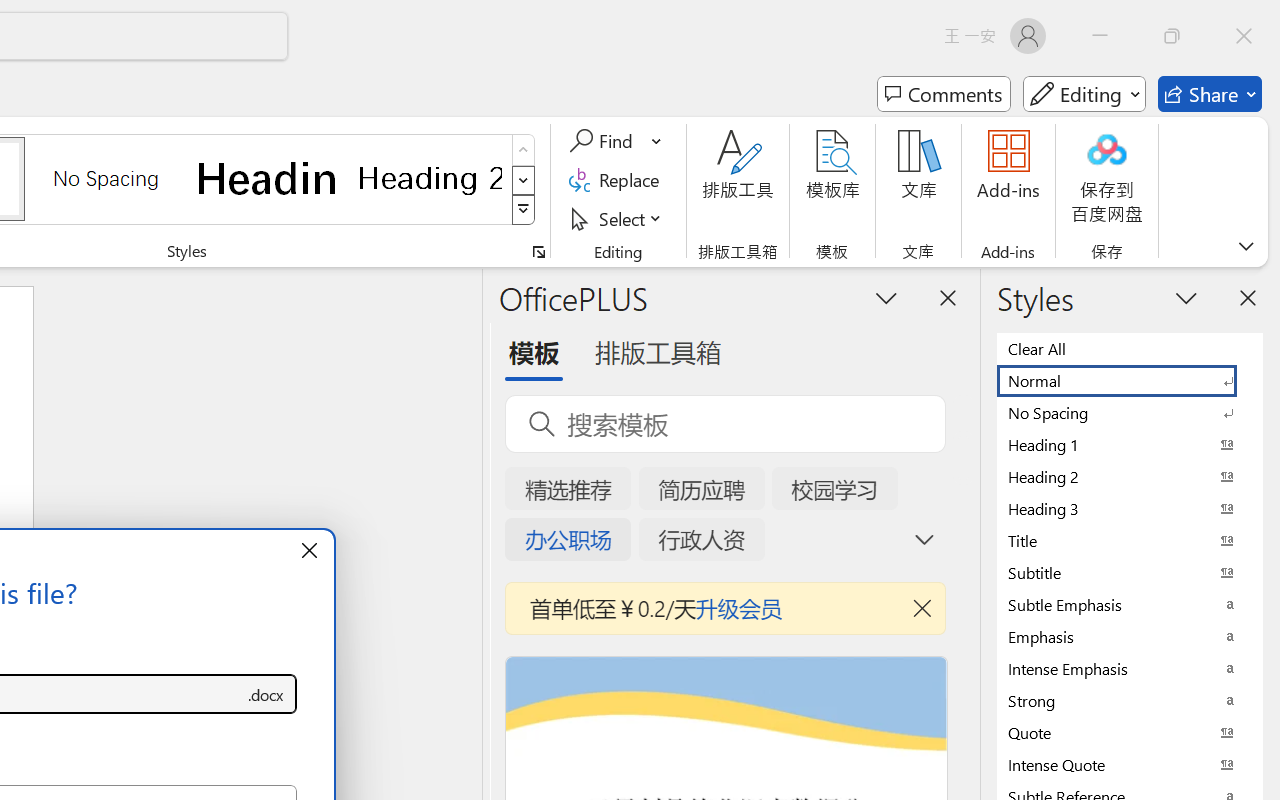  Describe the element at coordinates (1084, 94) in the screenshot. I see `Mode` at that location.